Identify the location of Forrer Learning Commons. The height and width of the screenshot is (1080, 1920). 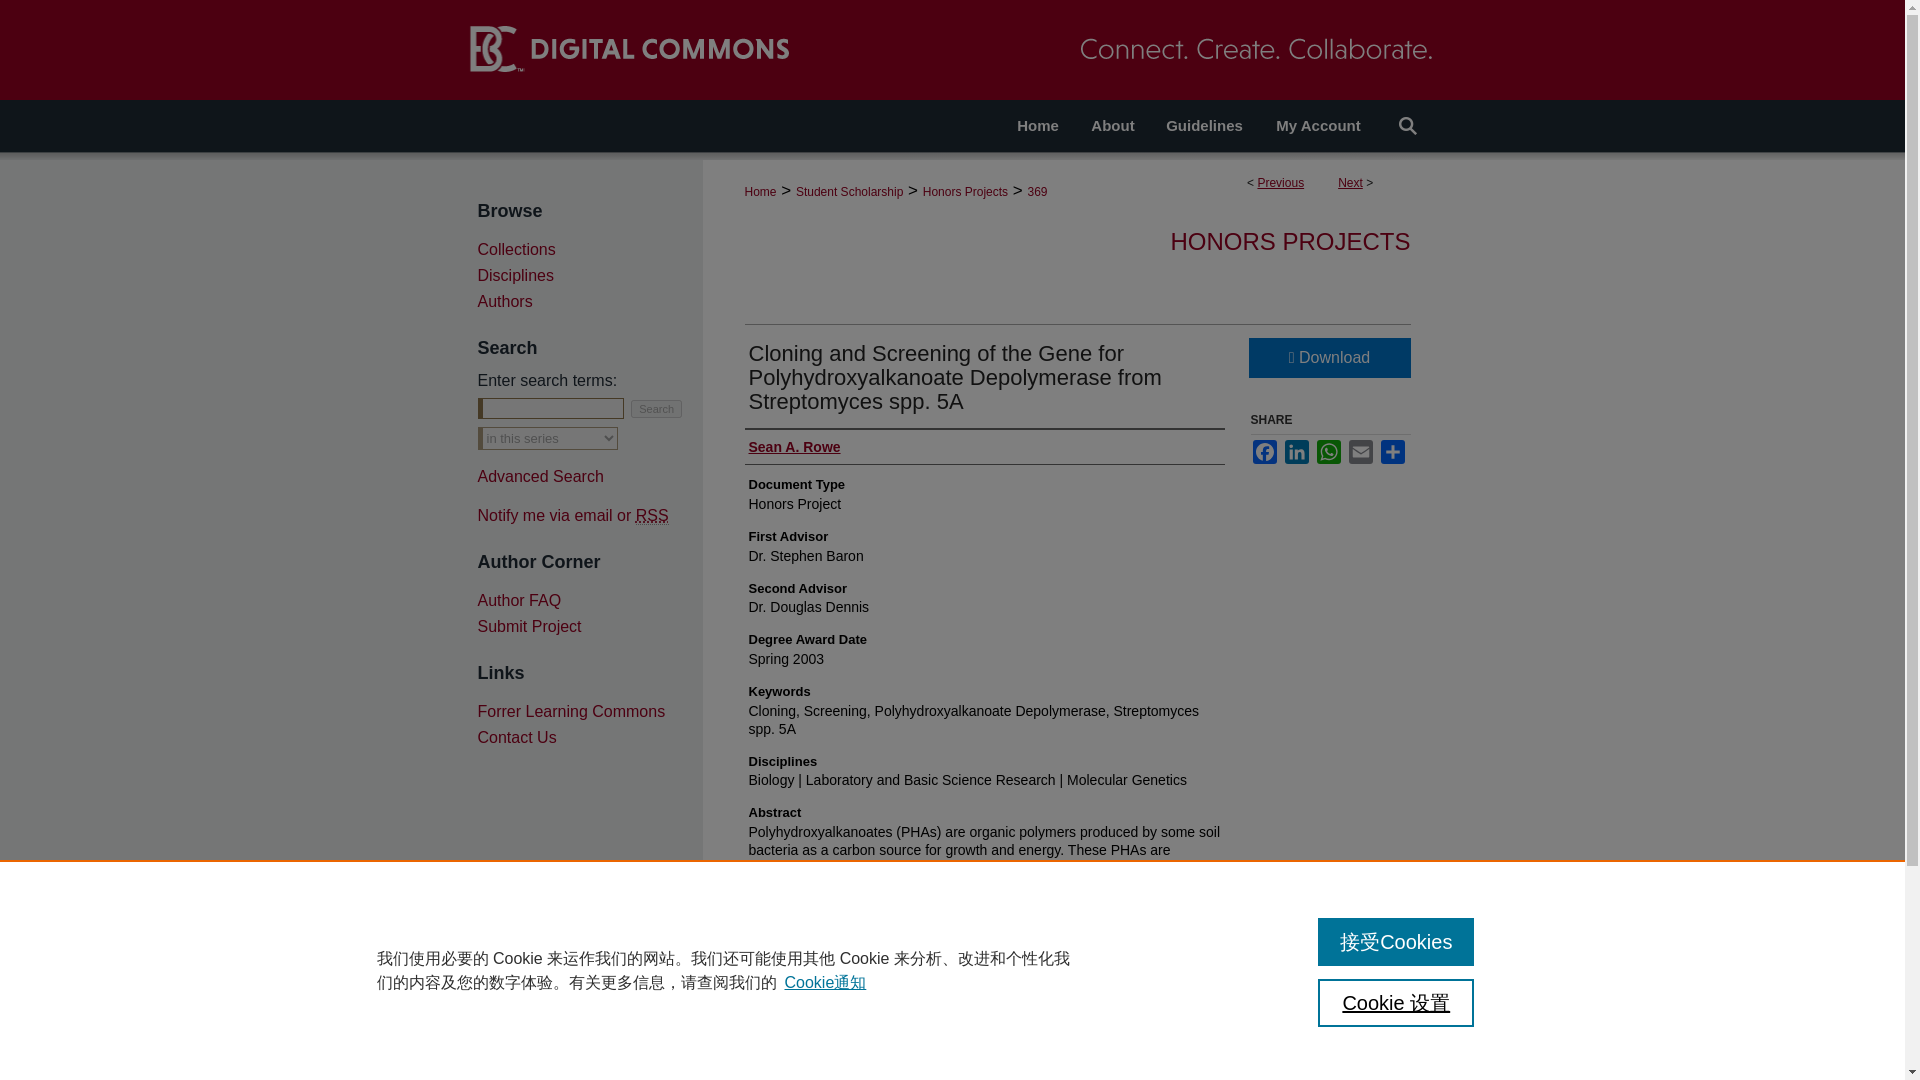
(590, 712).